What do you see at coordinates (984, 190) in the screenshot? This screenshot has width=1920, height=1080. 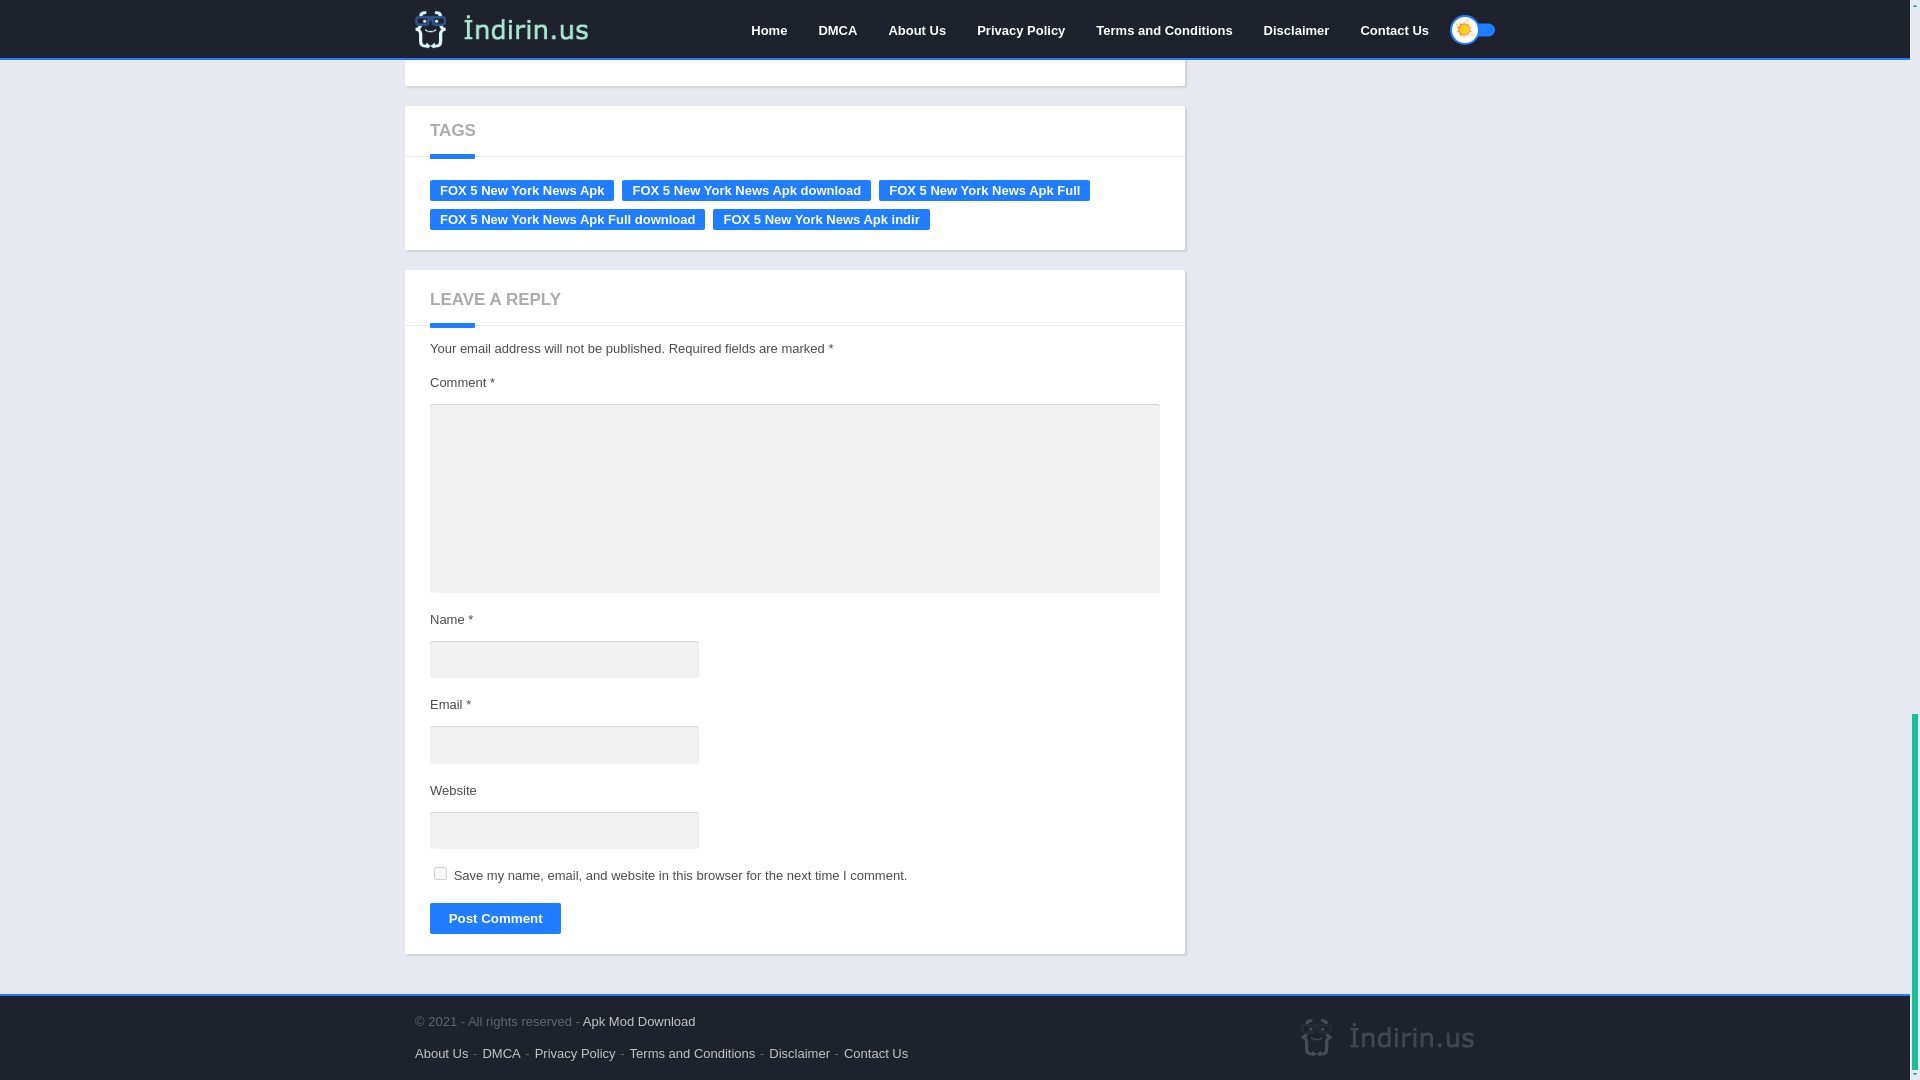 I see `FOX 5 New York News Apk Full` at bounding box center [984, 190].